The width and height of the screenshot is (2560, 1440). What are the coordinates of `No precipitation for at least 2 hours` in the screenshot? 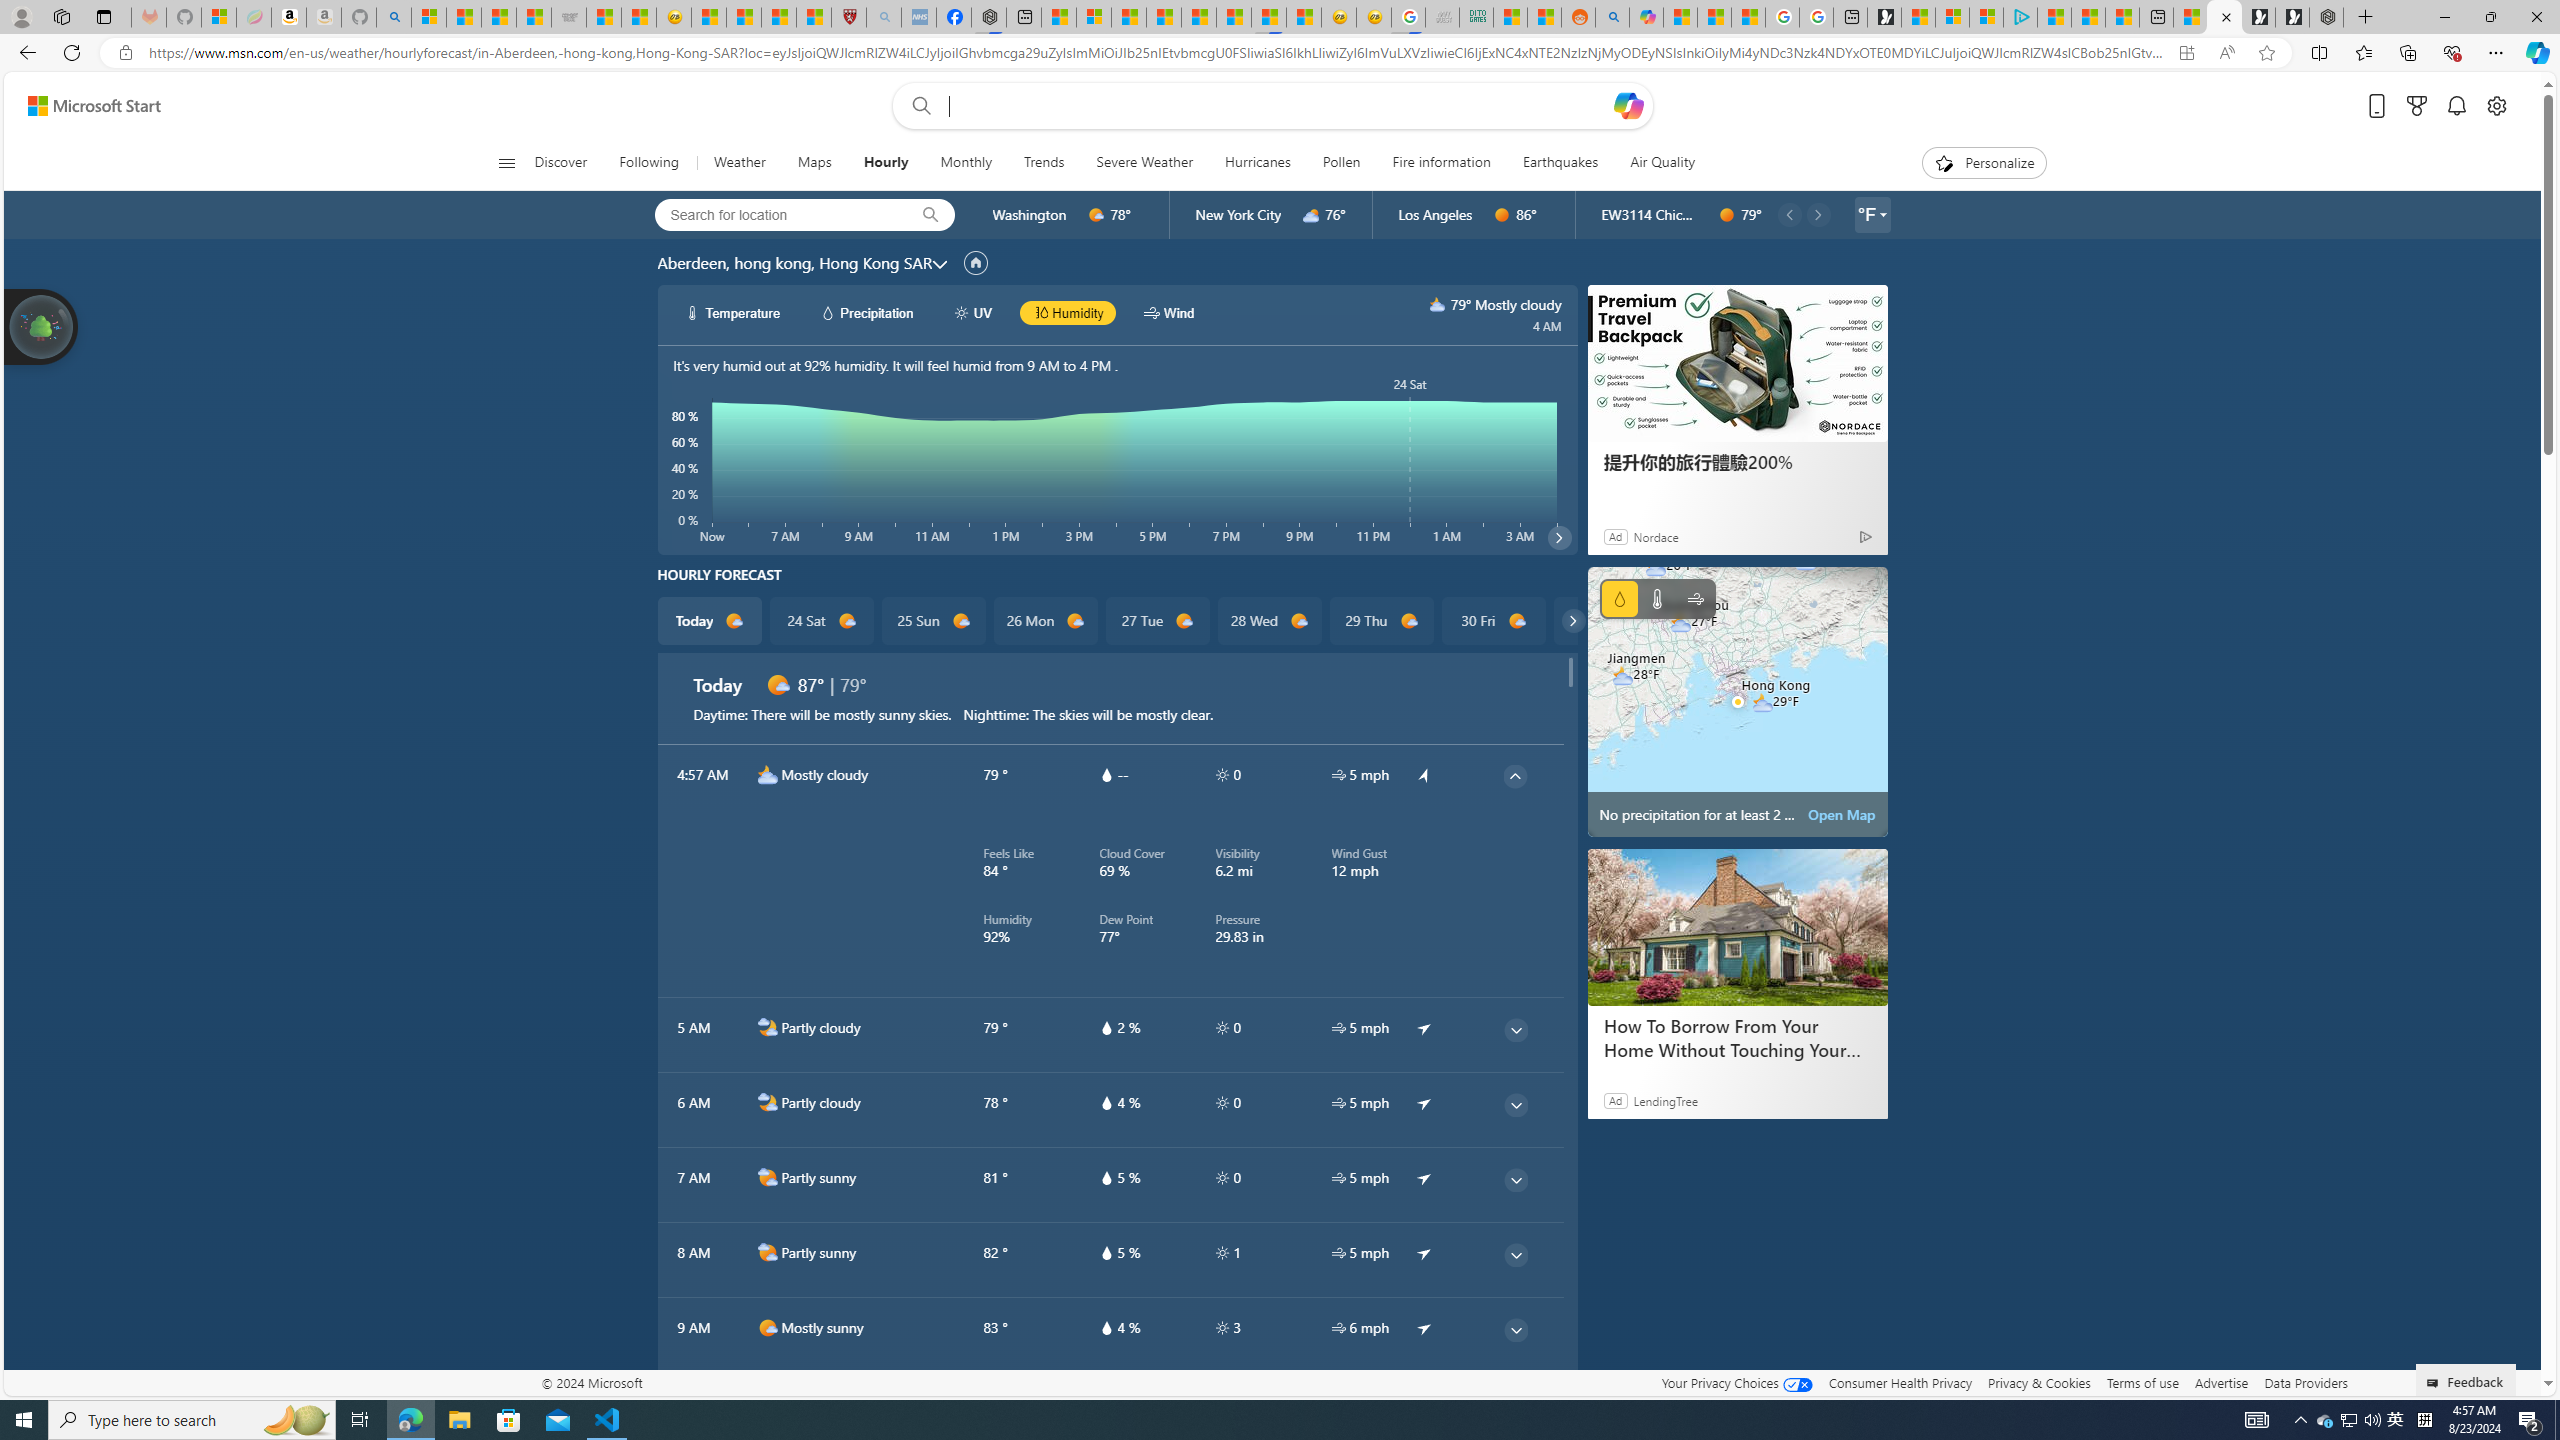 It's located at (1738, 702).